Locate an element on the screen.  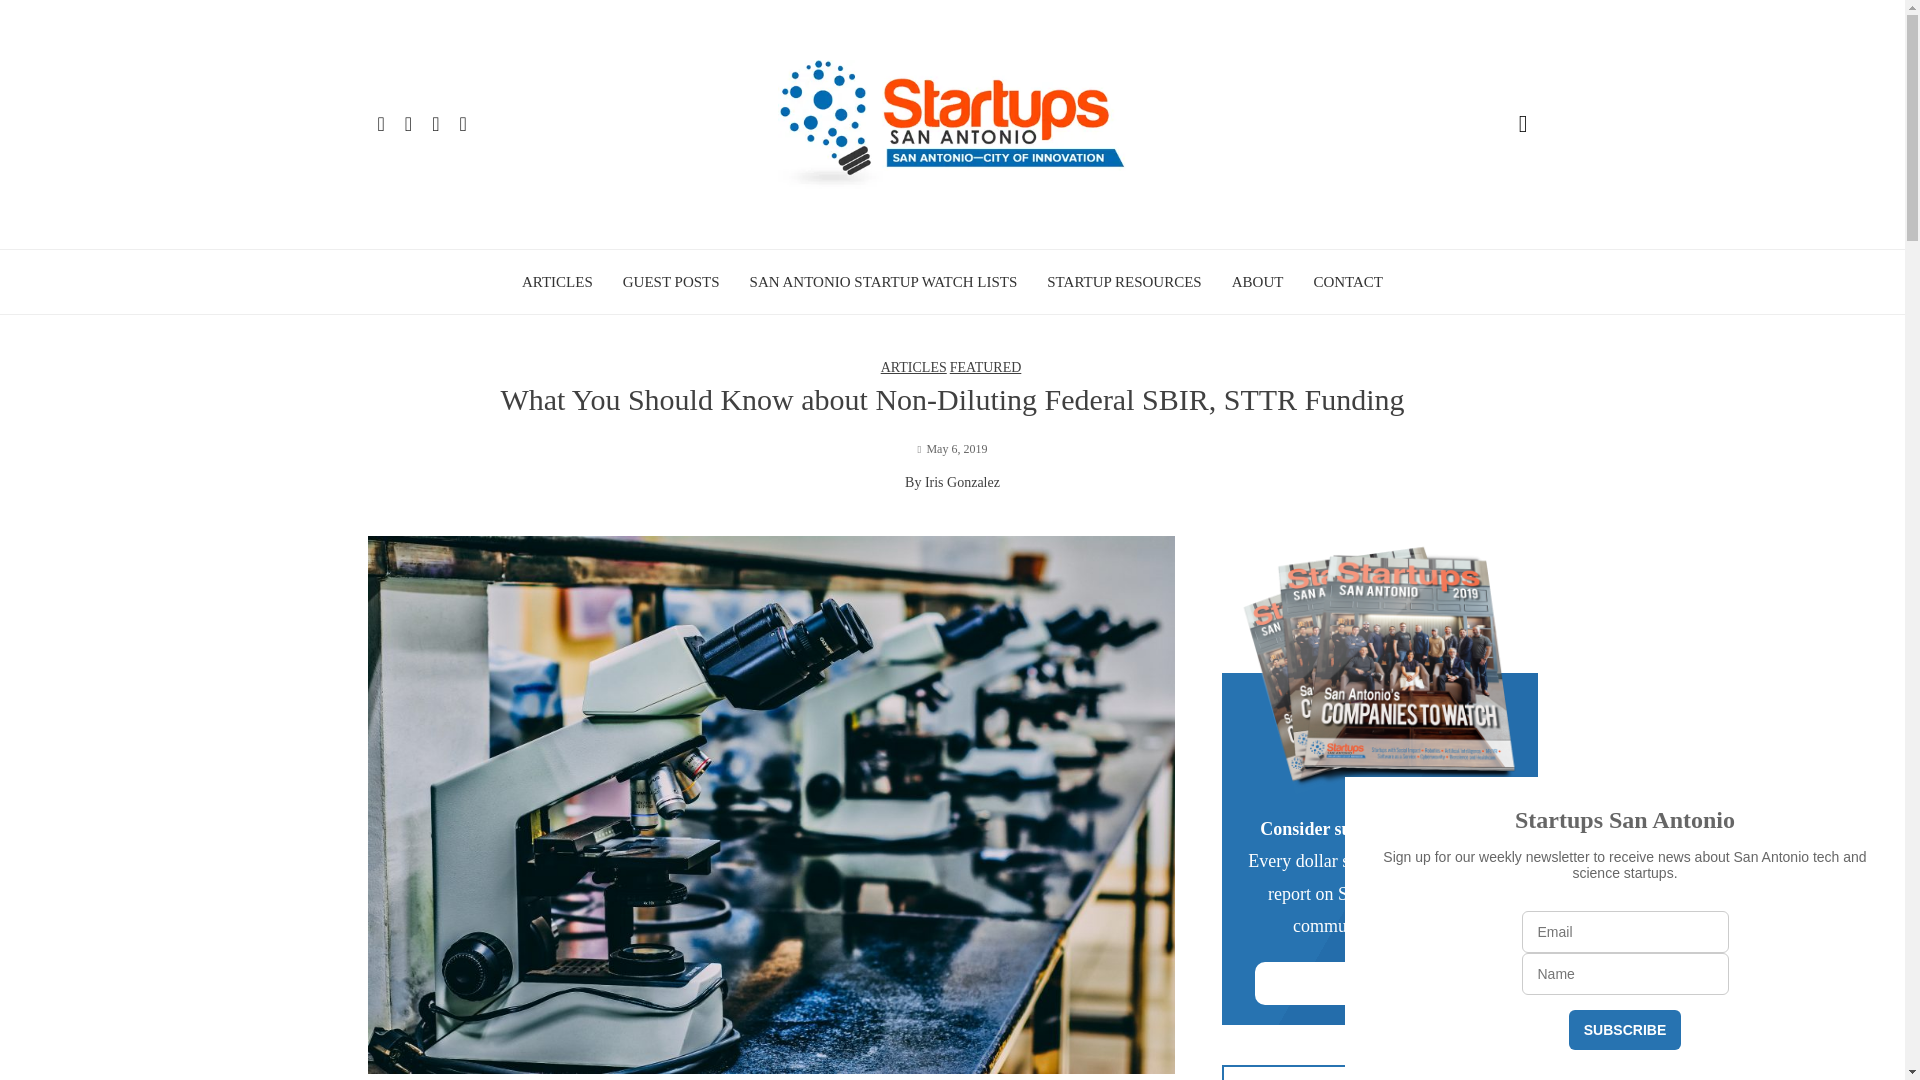
GUEST POSTS is located at coordinates (671, 282).